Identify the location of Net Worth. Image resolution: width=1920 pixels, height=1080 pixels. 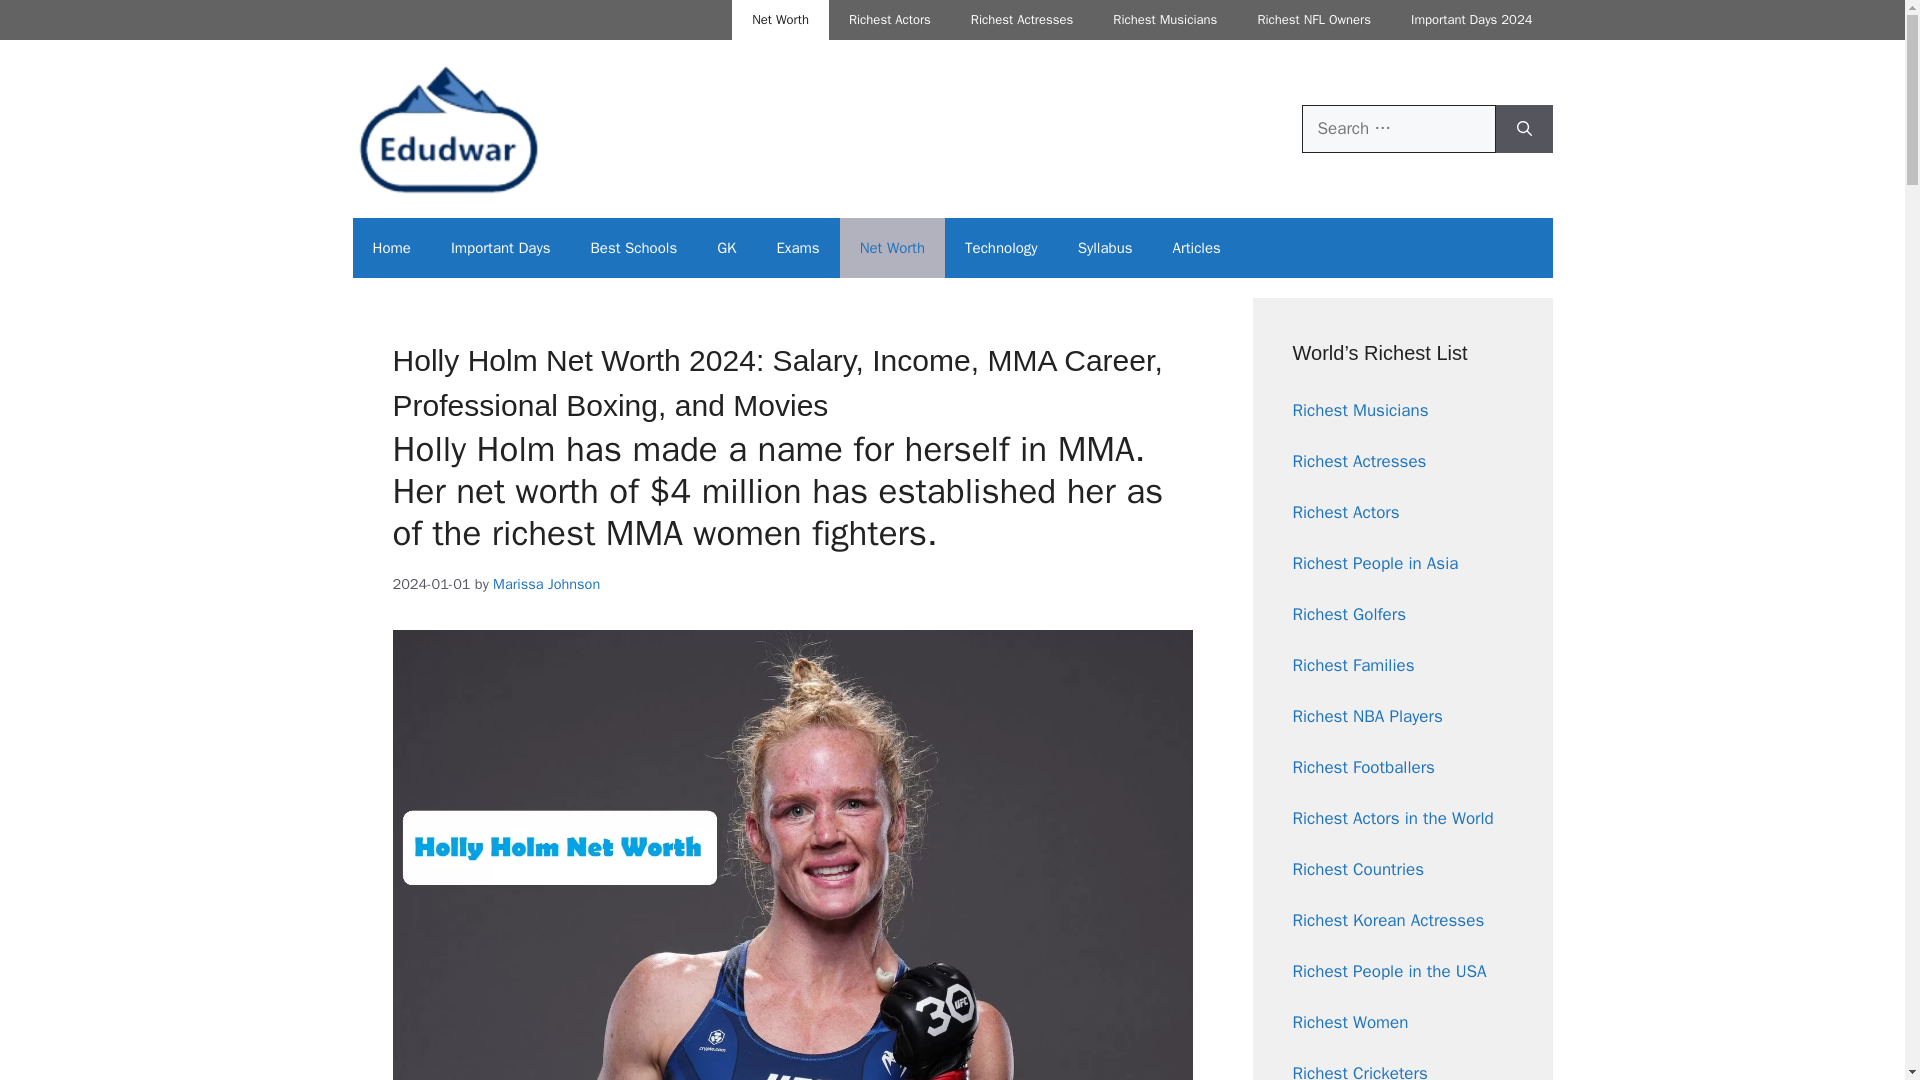
(780, 20).